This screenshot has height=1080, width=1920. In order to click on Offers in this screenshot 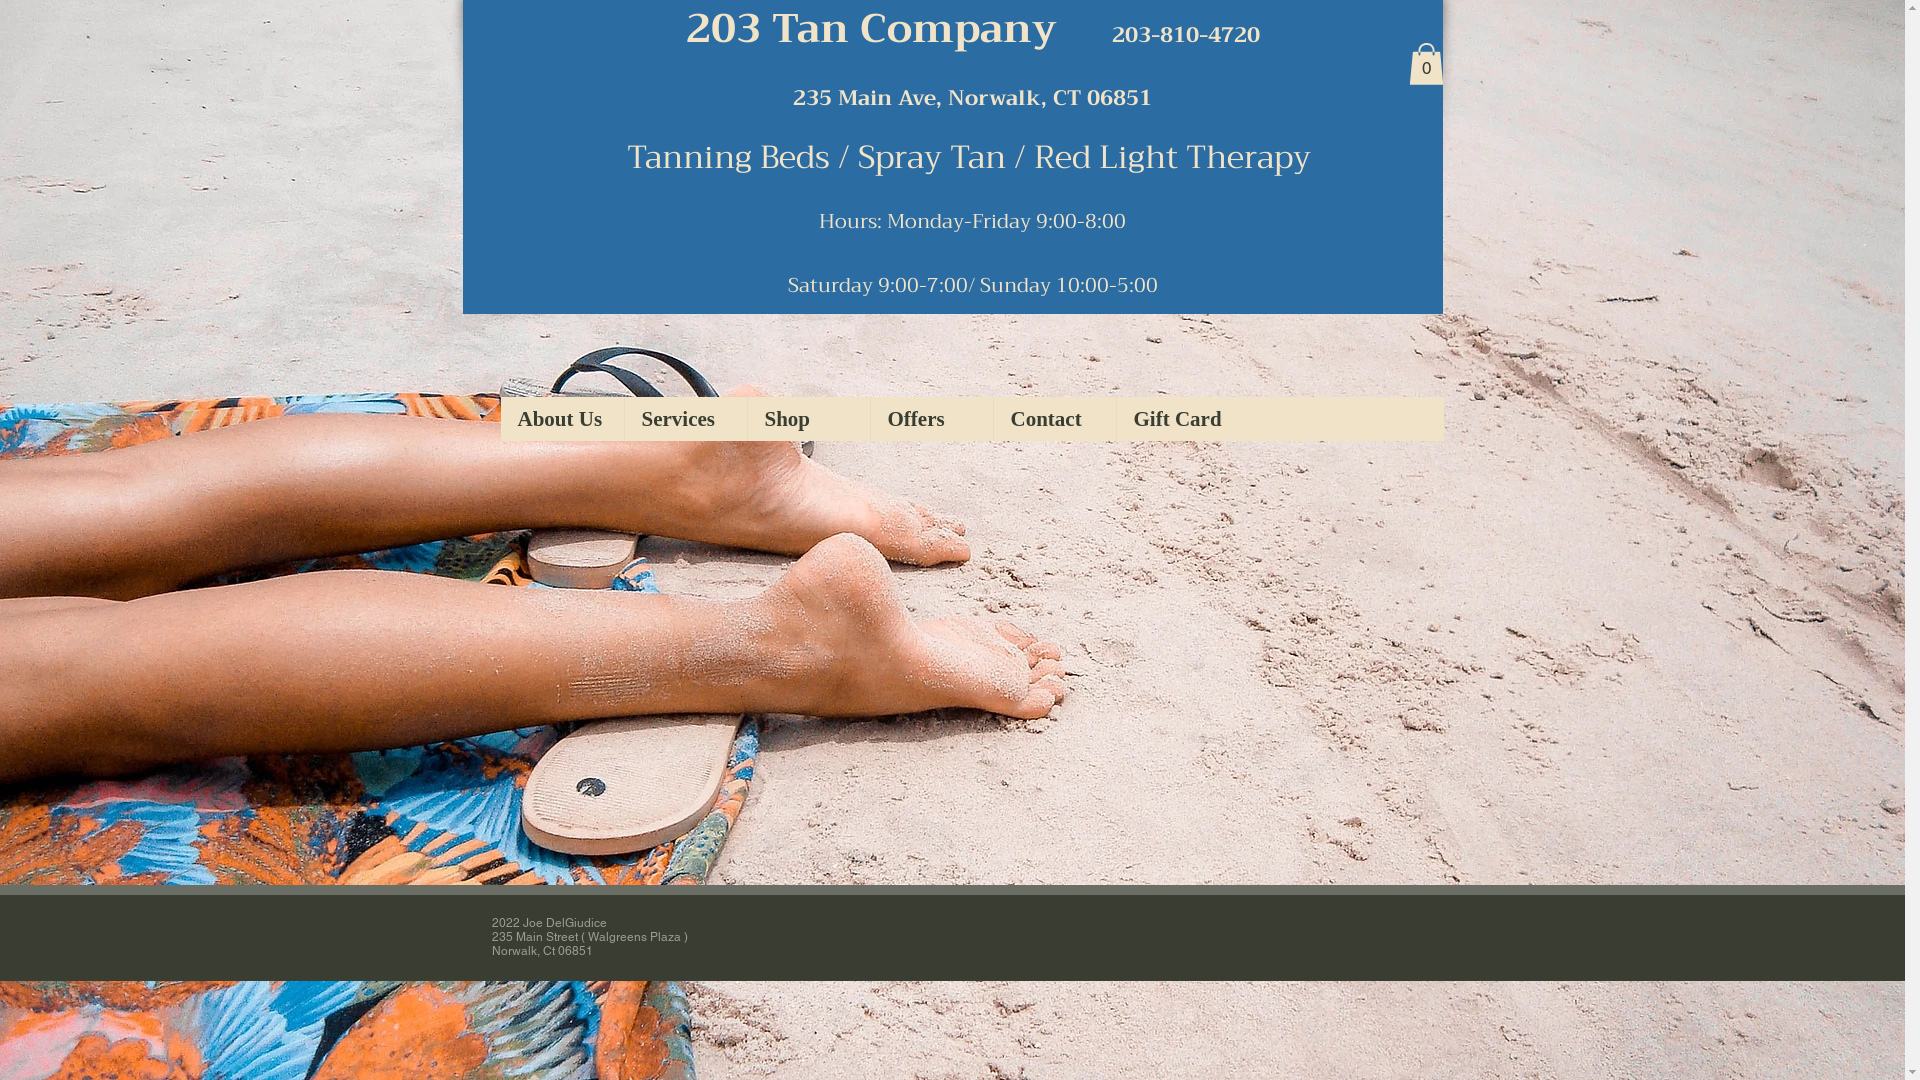, I will do `click(932, 419)`.